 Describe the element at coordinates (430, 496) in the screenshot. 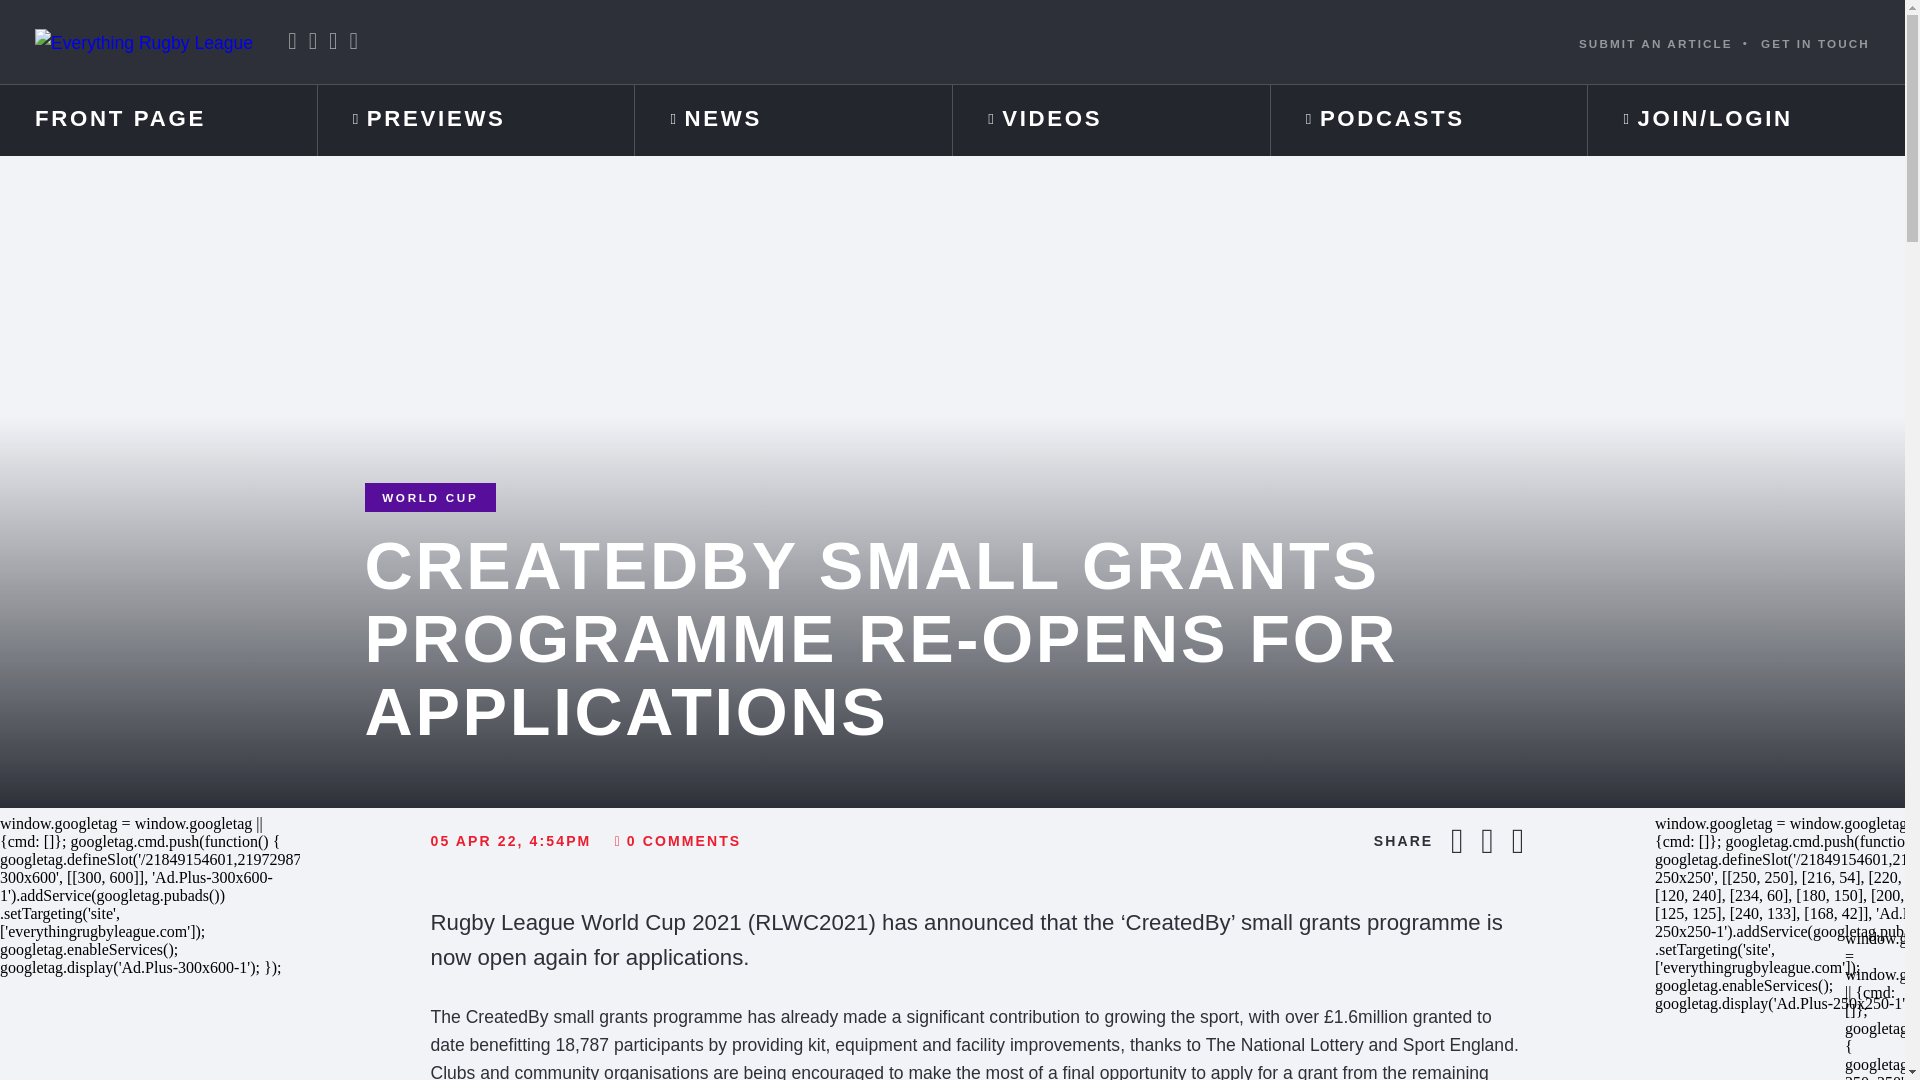

I see `WORLD CUP` at that location.